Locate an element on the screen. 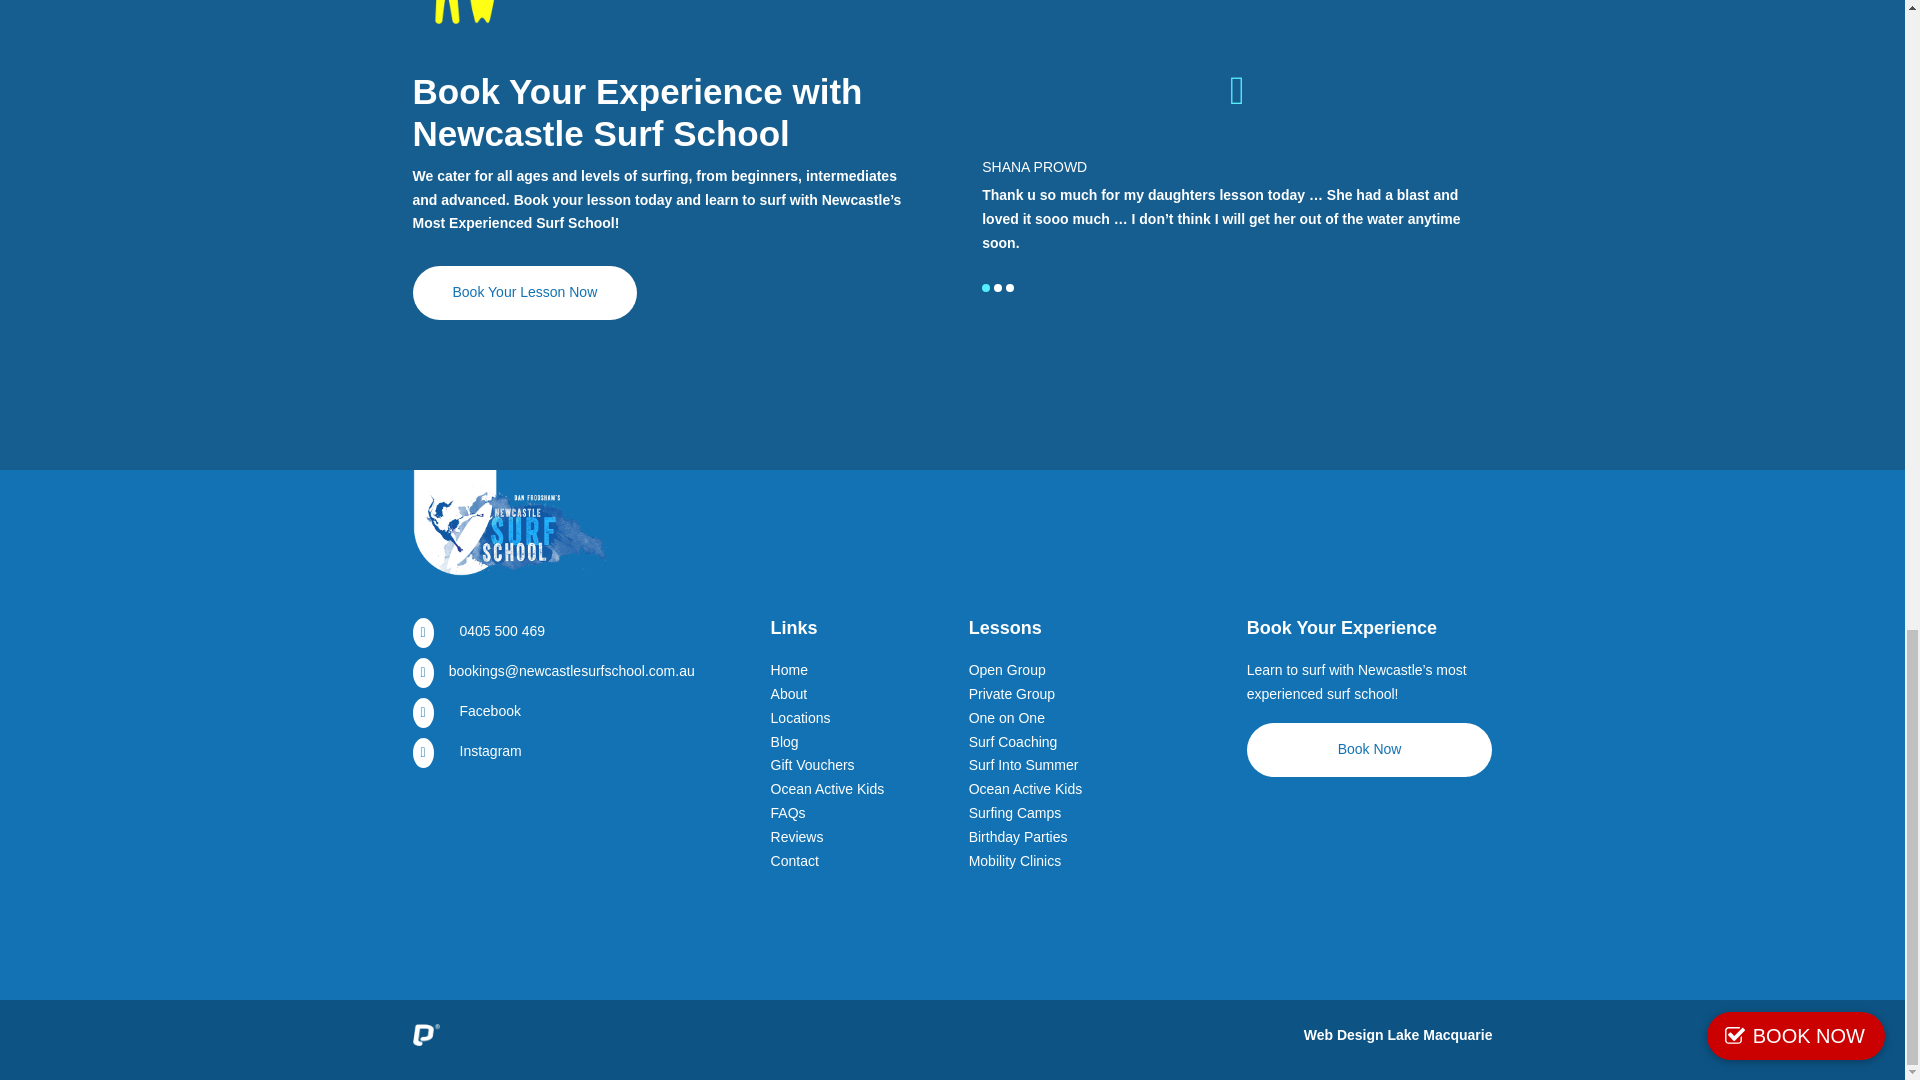 The height and width of the screenshot is (1080, 1920). Icon-10 is located at coordinates (462, 12).